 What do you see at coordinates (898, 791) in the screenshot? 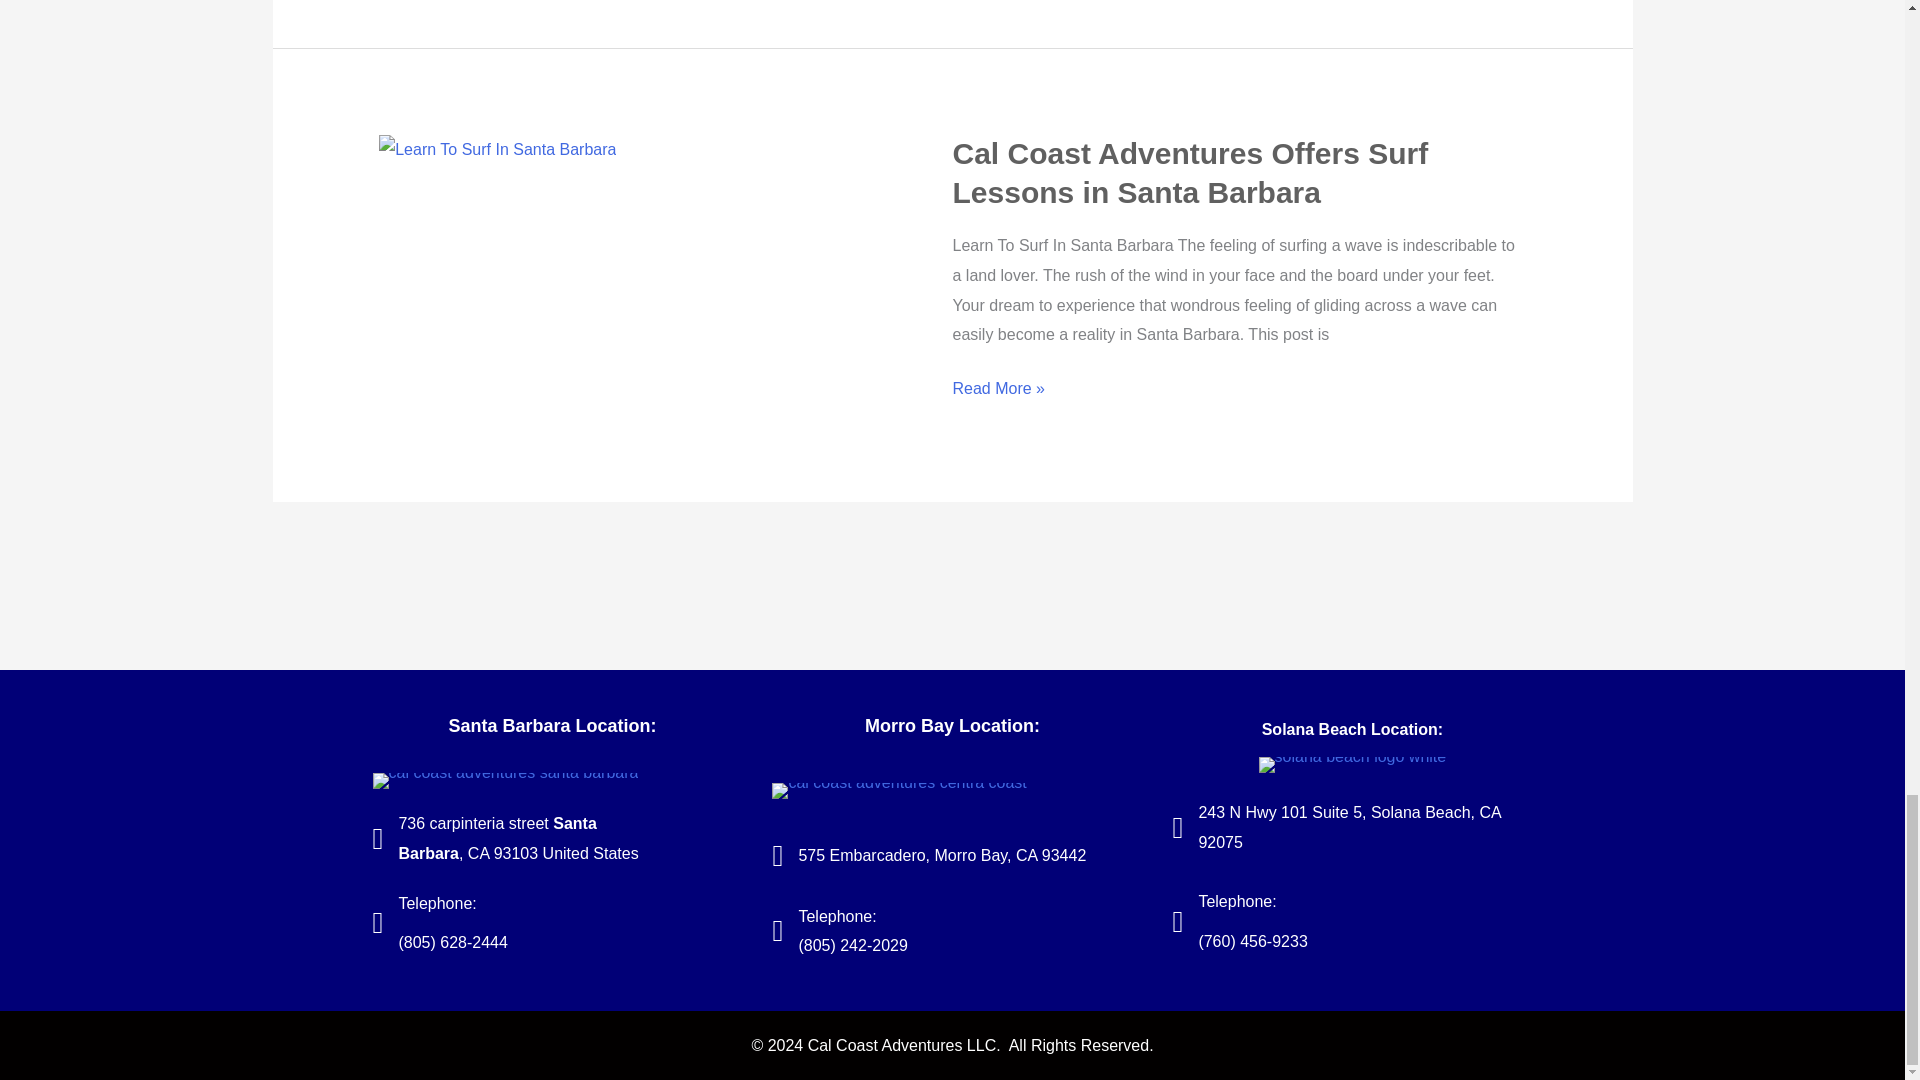
I see `Cal Coast Central Coast LOGO` at bounding box center [898, 791].